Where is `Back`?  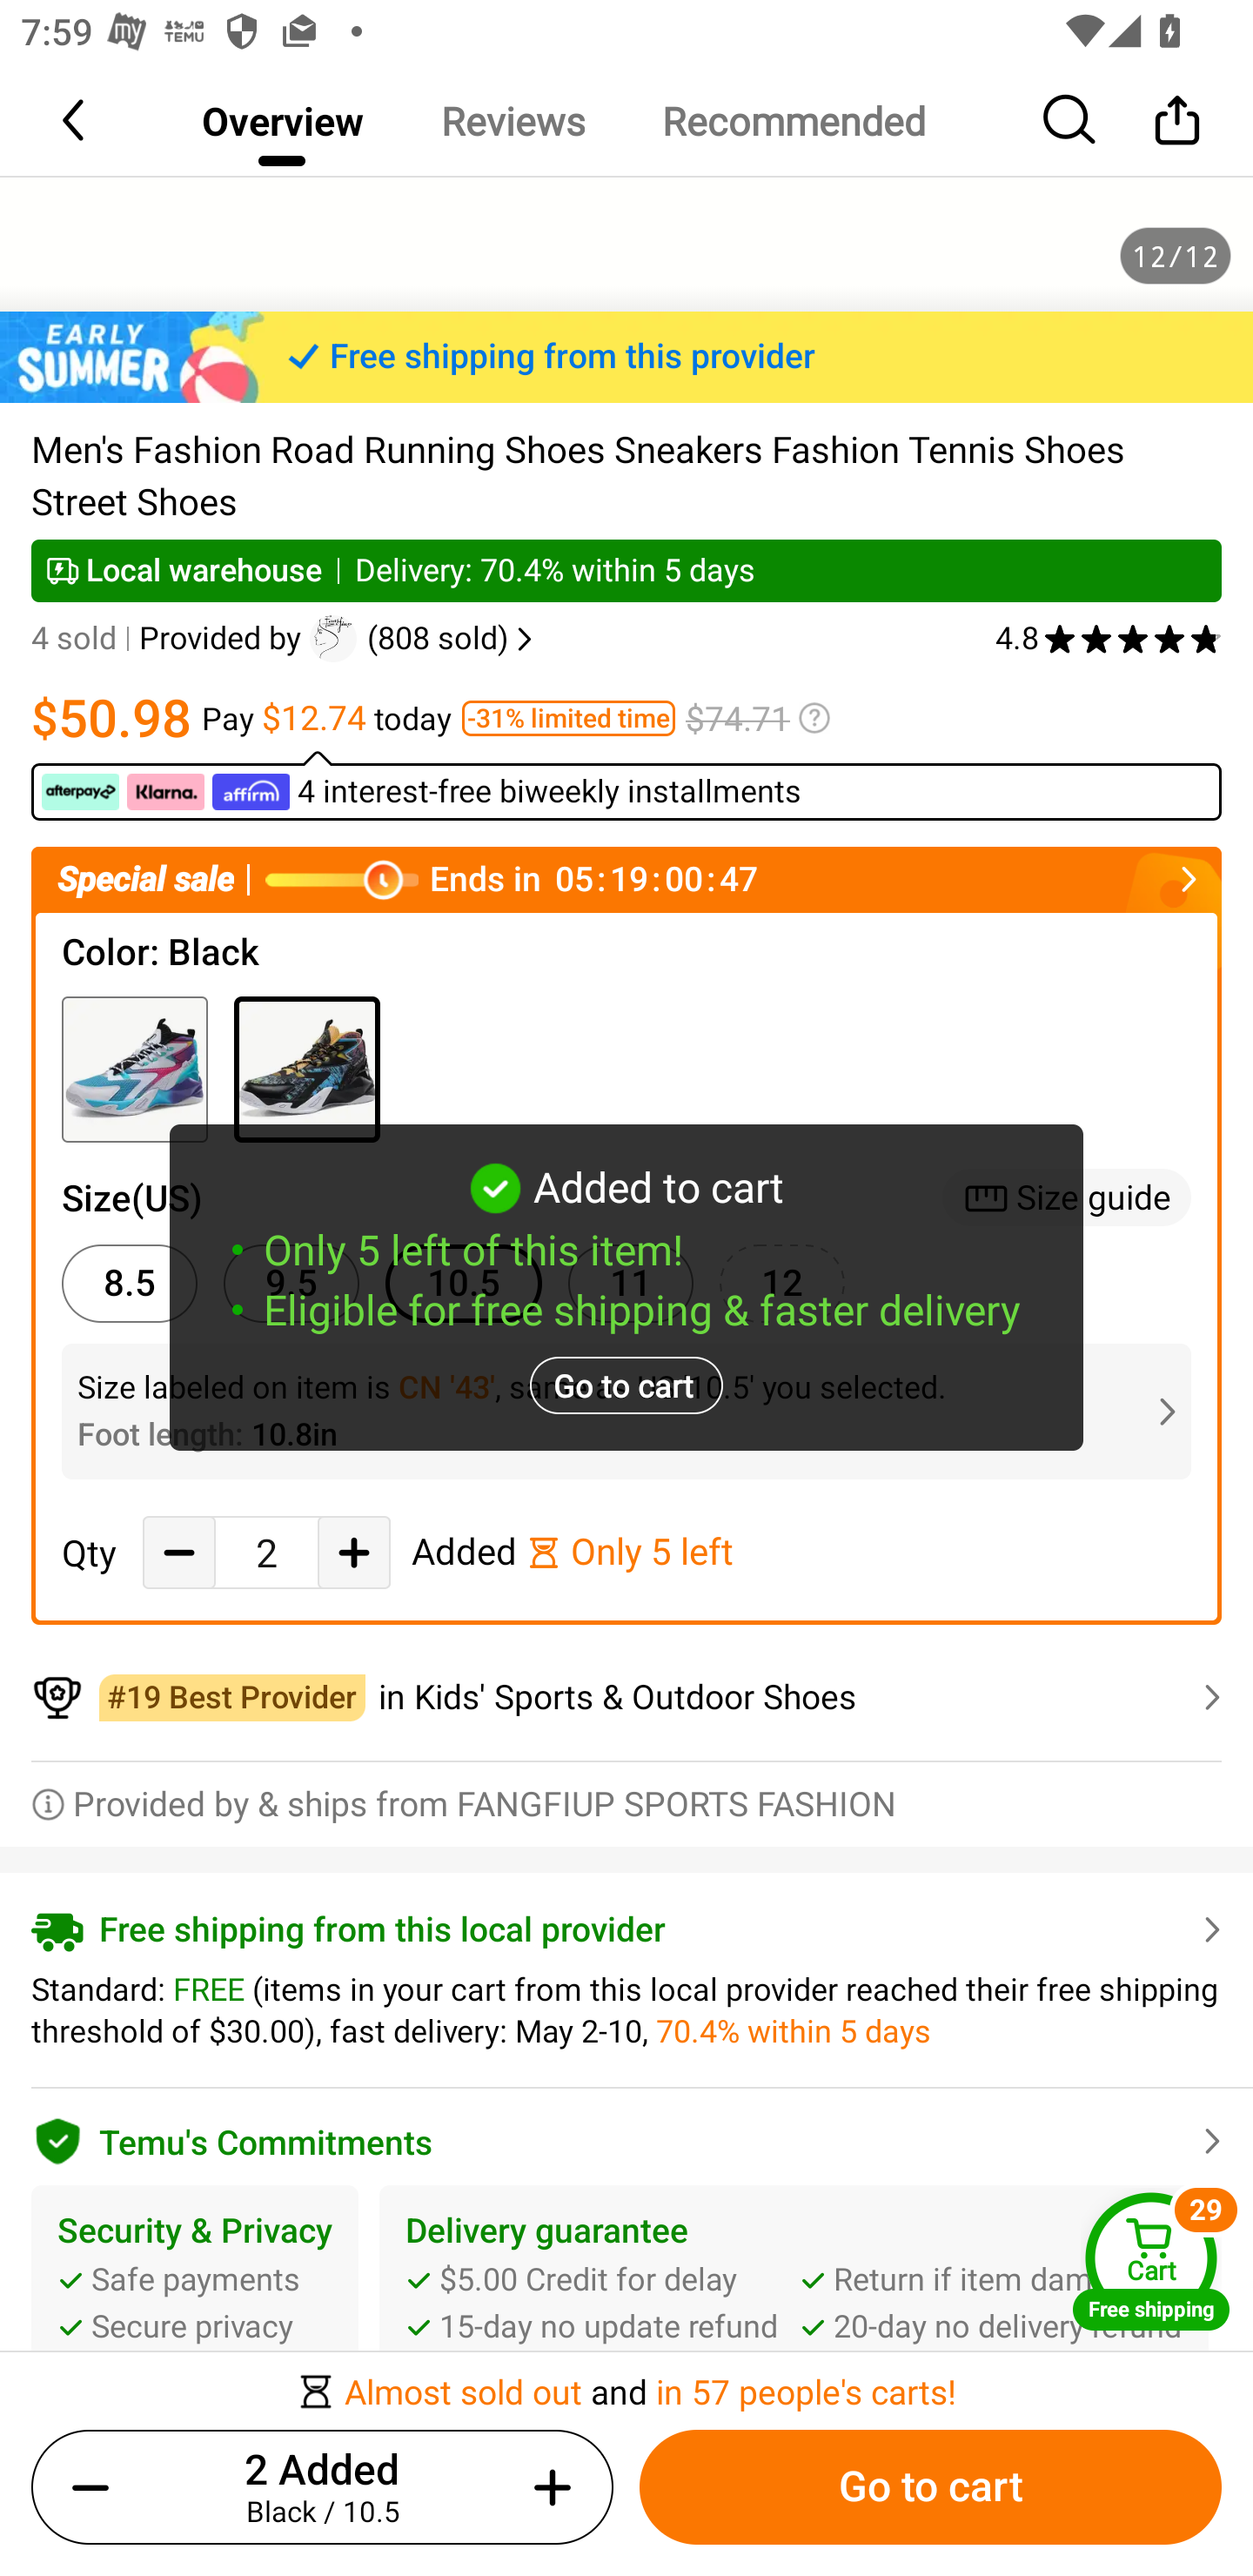
Back is located at coordinates (76, 119).